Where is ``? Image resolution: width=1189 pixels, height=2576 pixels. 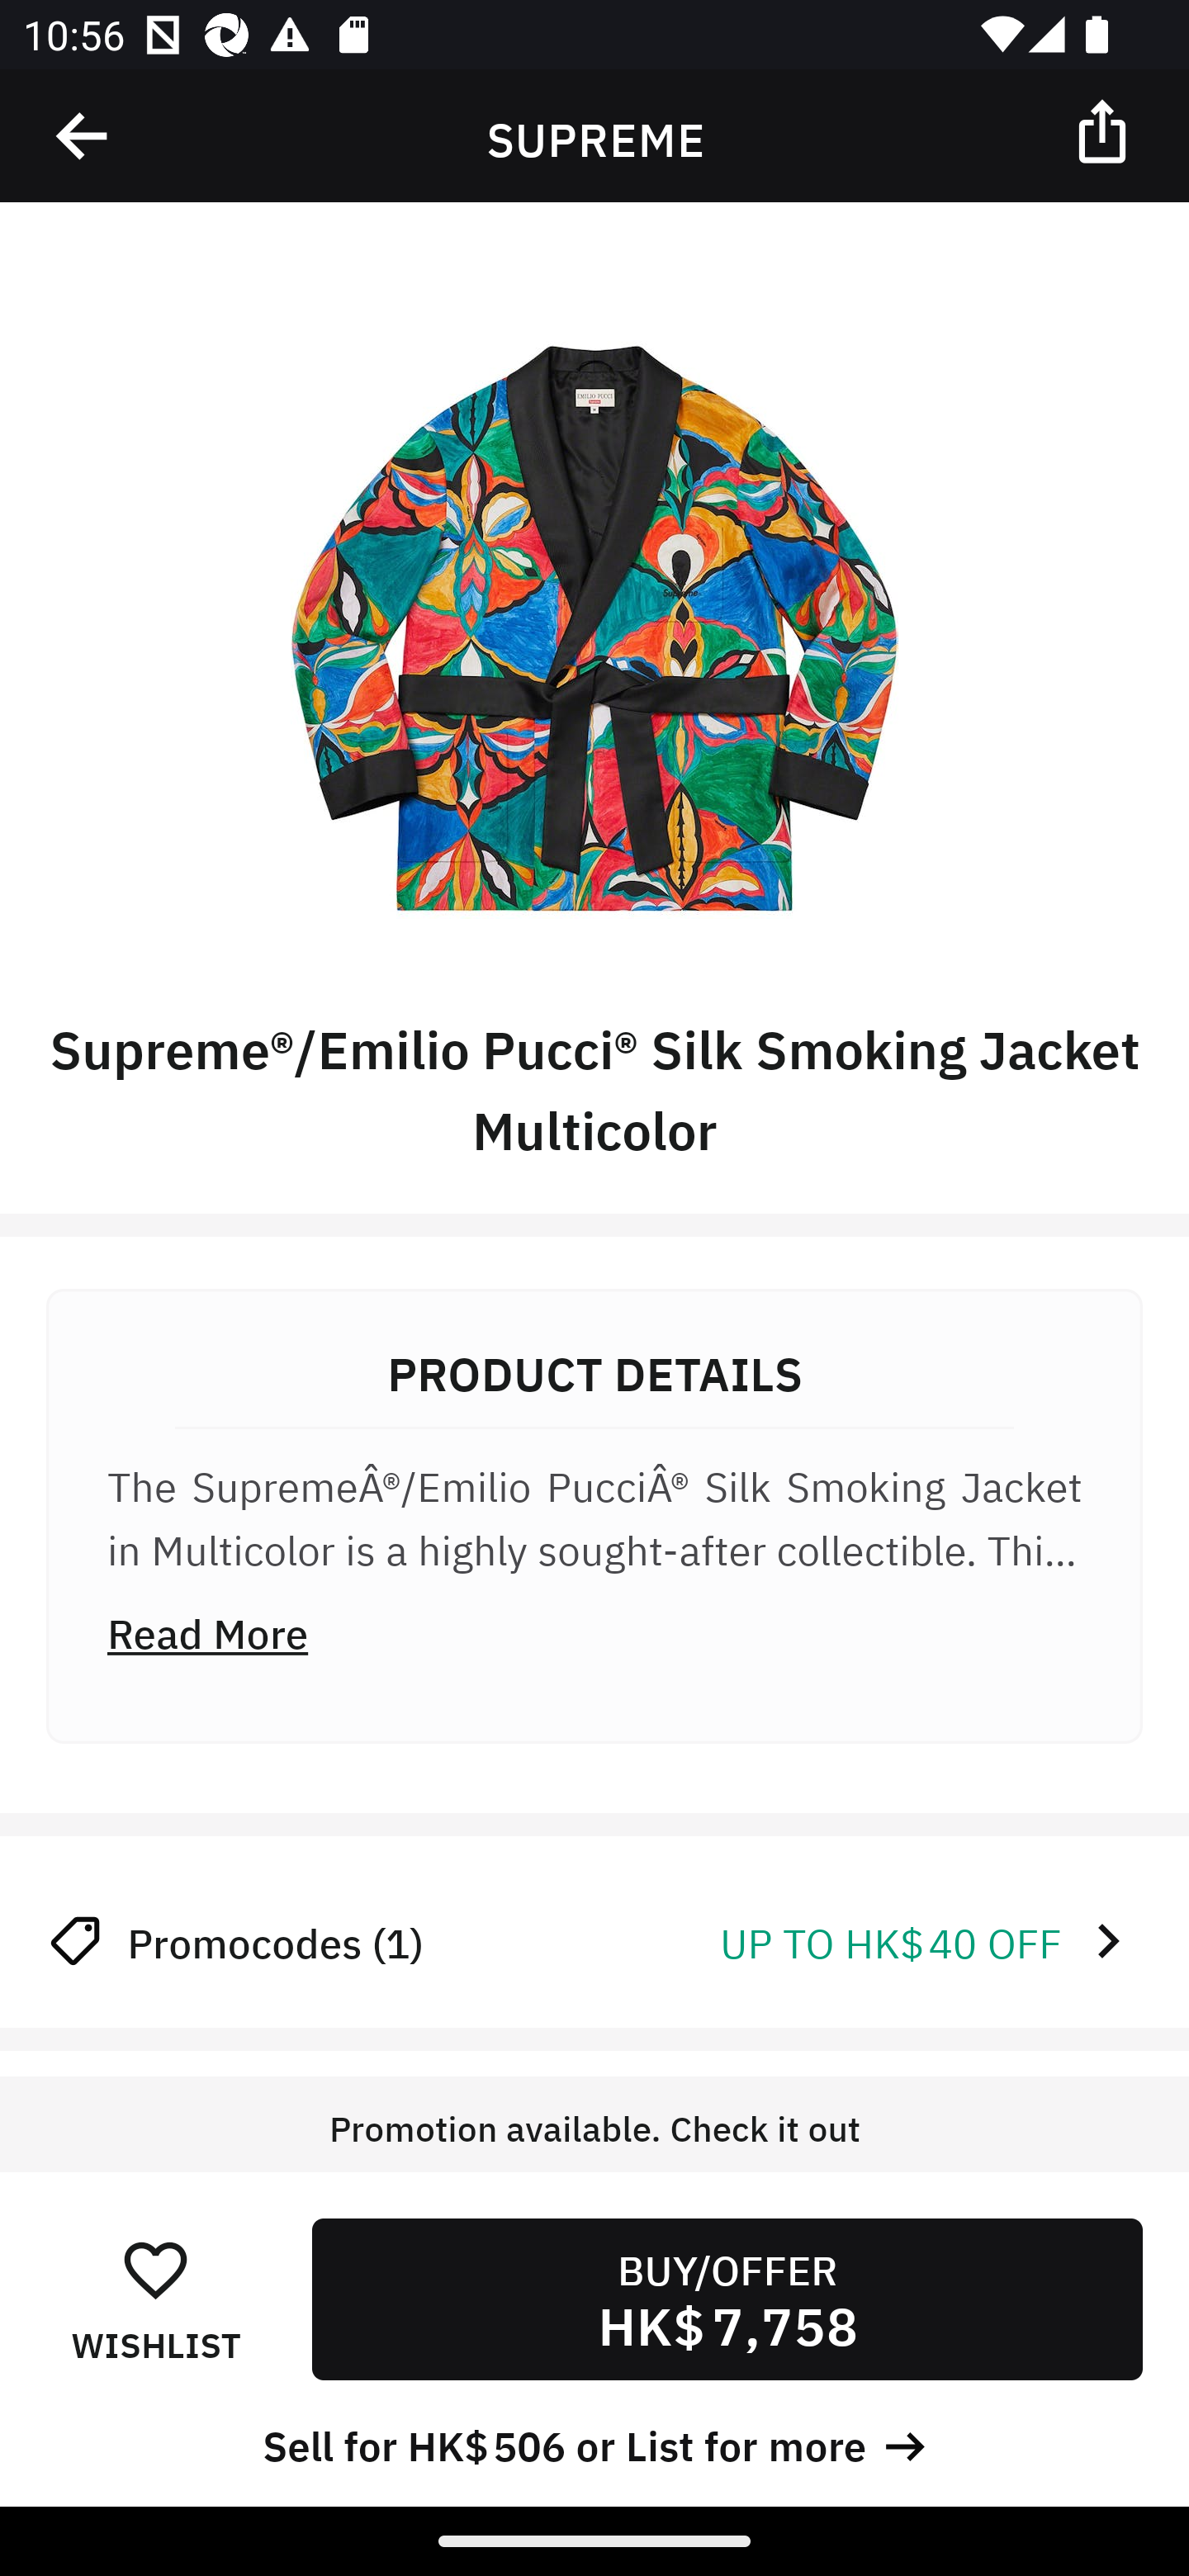  is located at coordinates (1105, 130).